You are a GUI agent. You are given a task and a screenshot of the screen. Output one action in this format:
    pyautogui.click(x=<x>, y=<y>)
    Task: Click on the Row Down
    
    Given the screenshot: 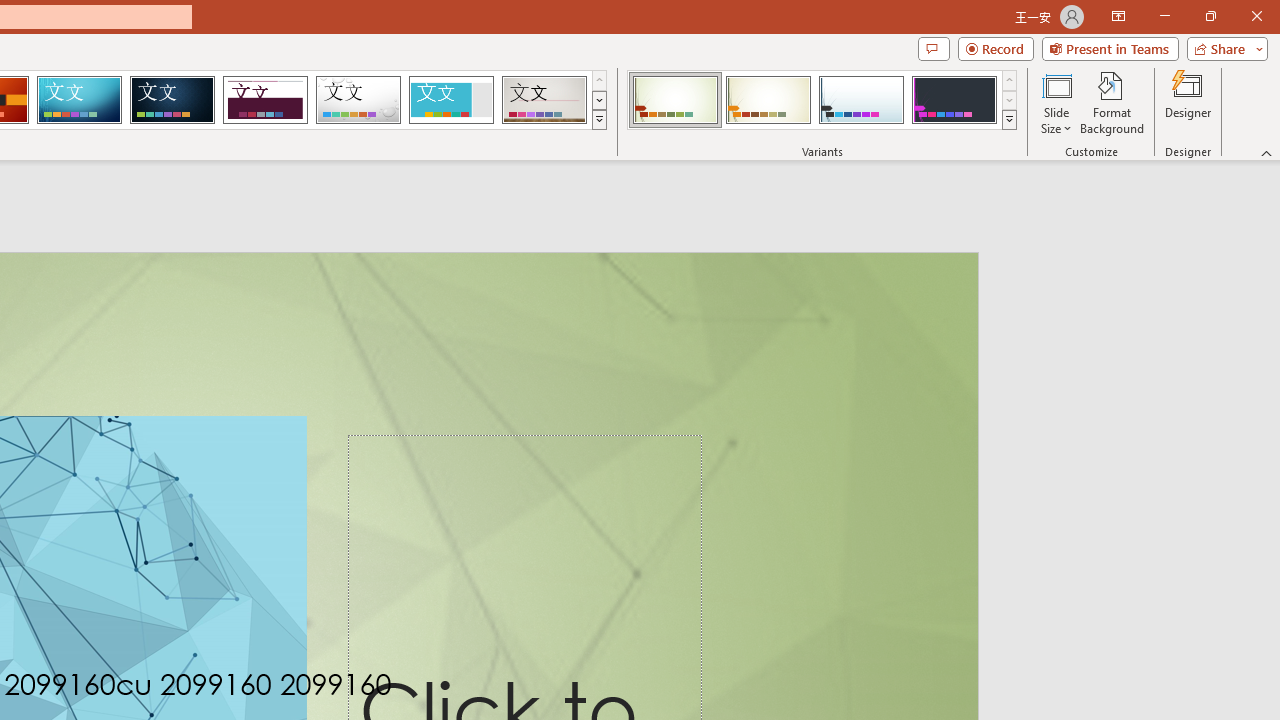 What is the action you would take?
    pyautogui.click(x=1010, y=100)
    